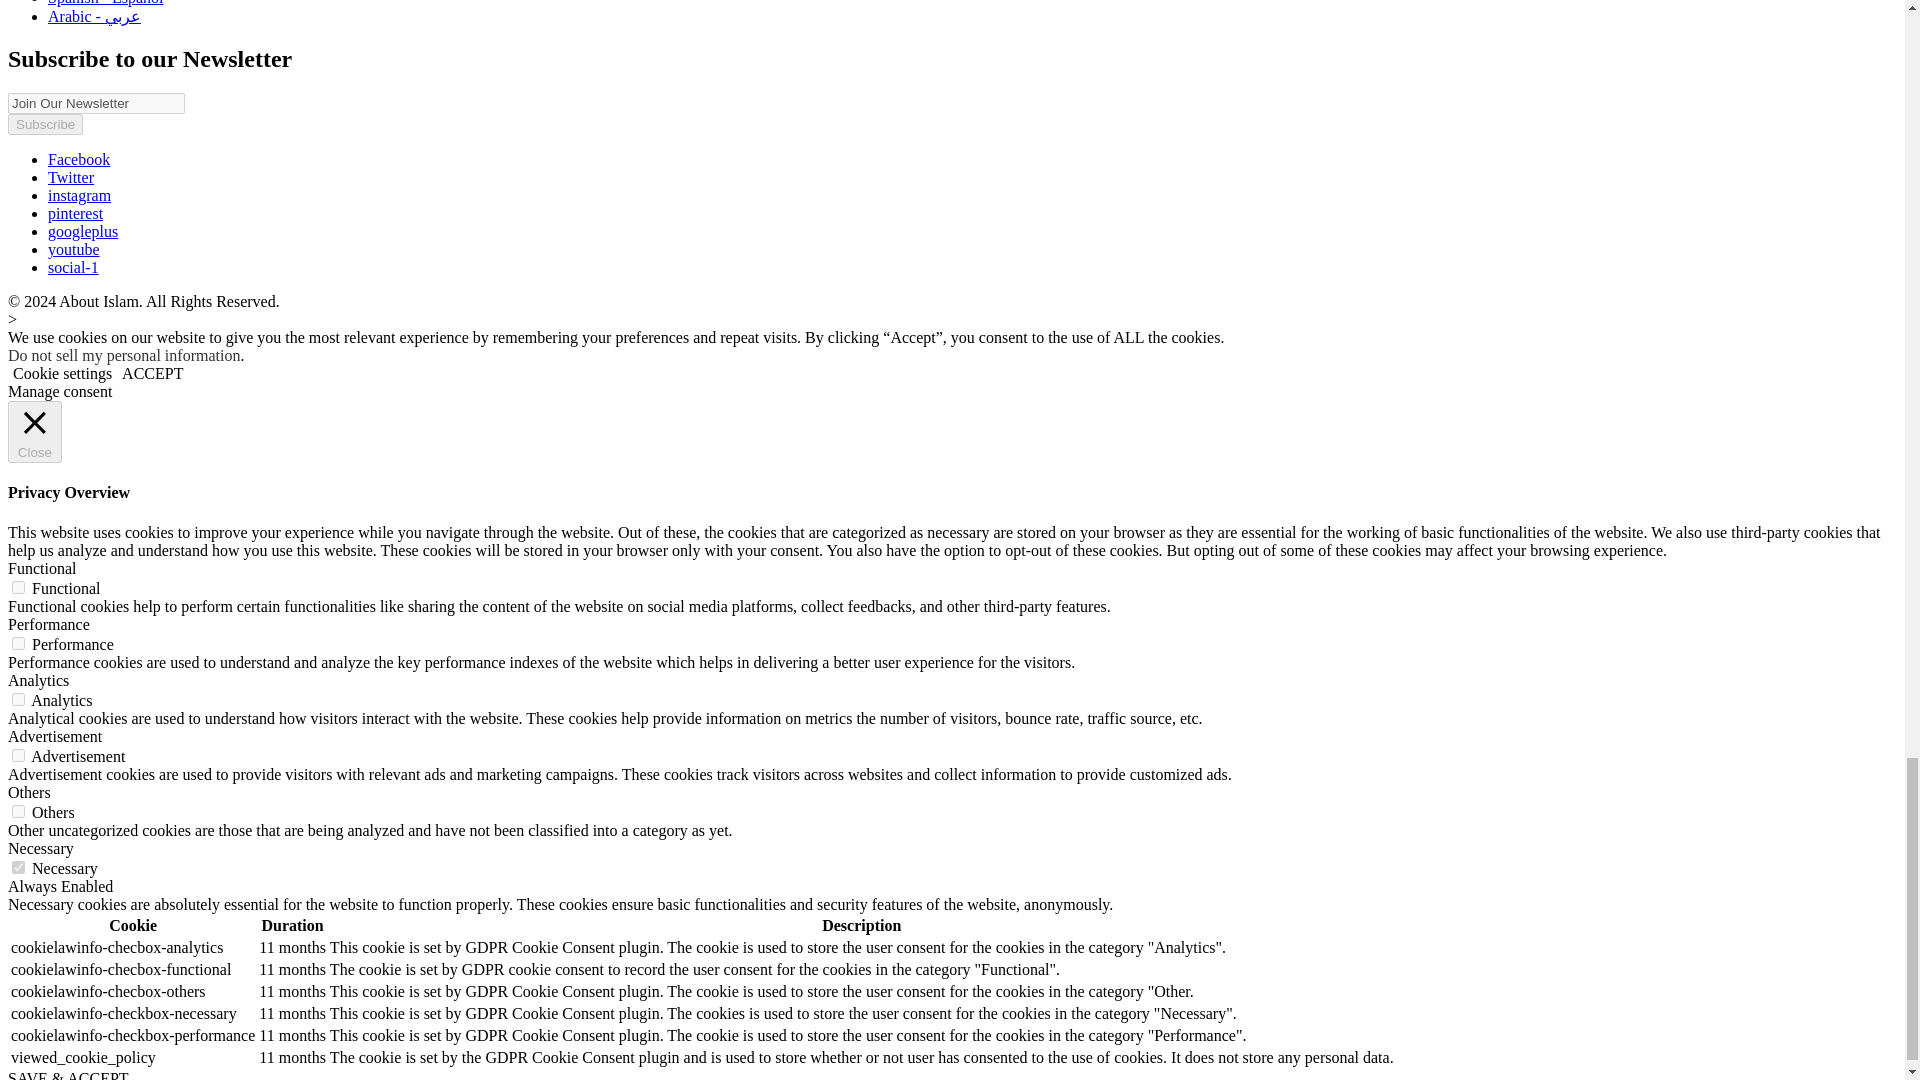 Image resolution: width=1920 pixels, height=1080 pixels. I want to click on youtube, so click(74, 249).